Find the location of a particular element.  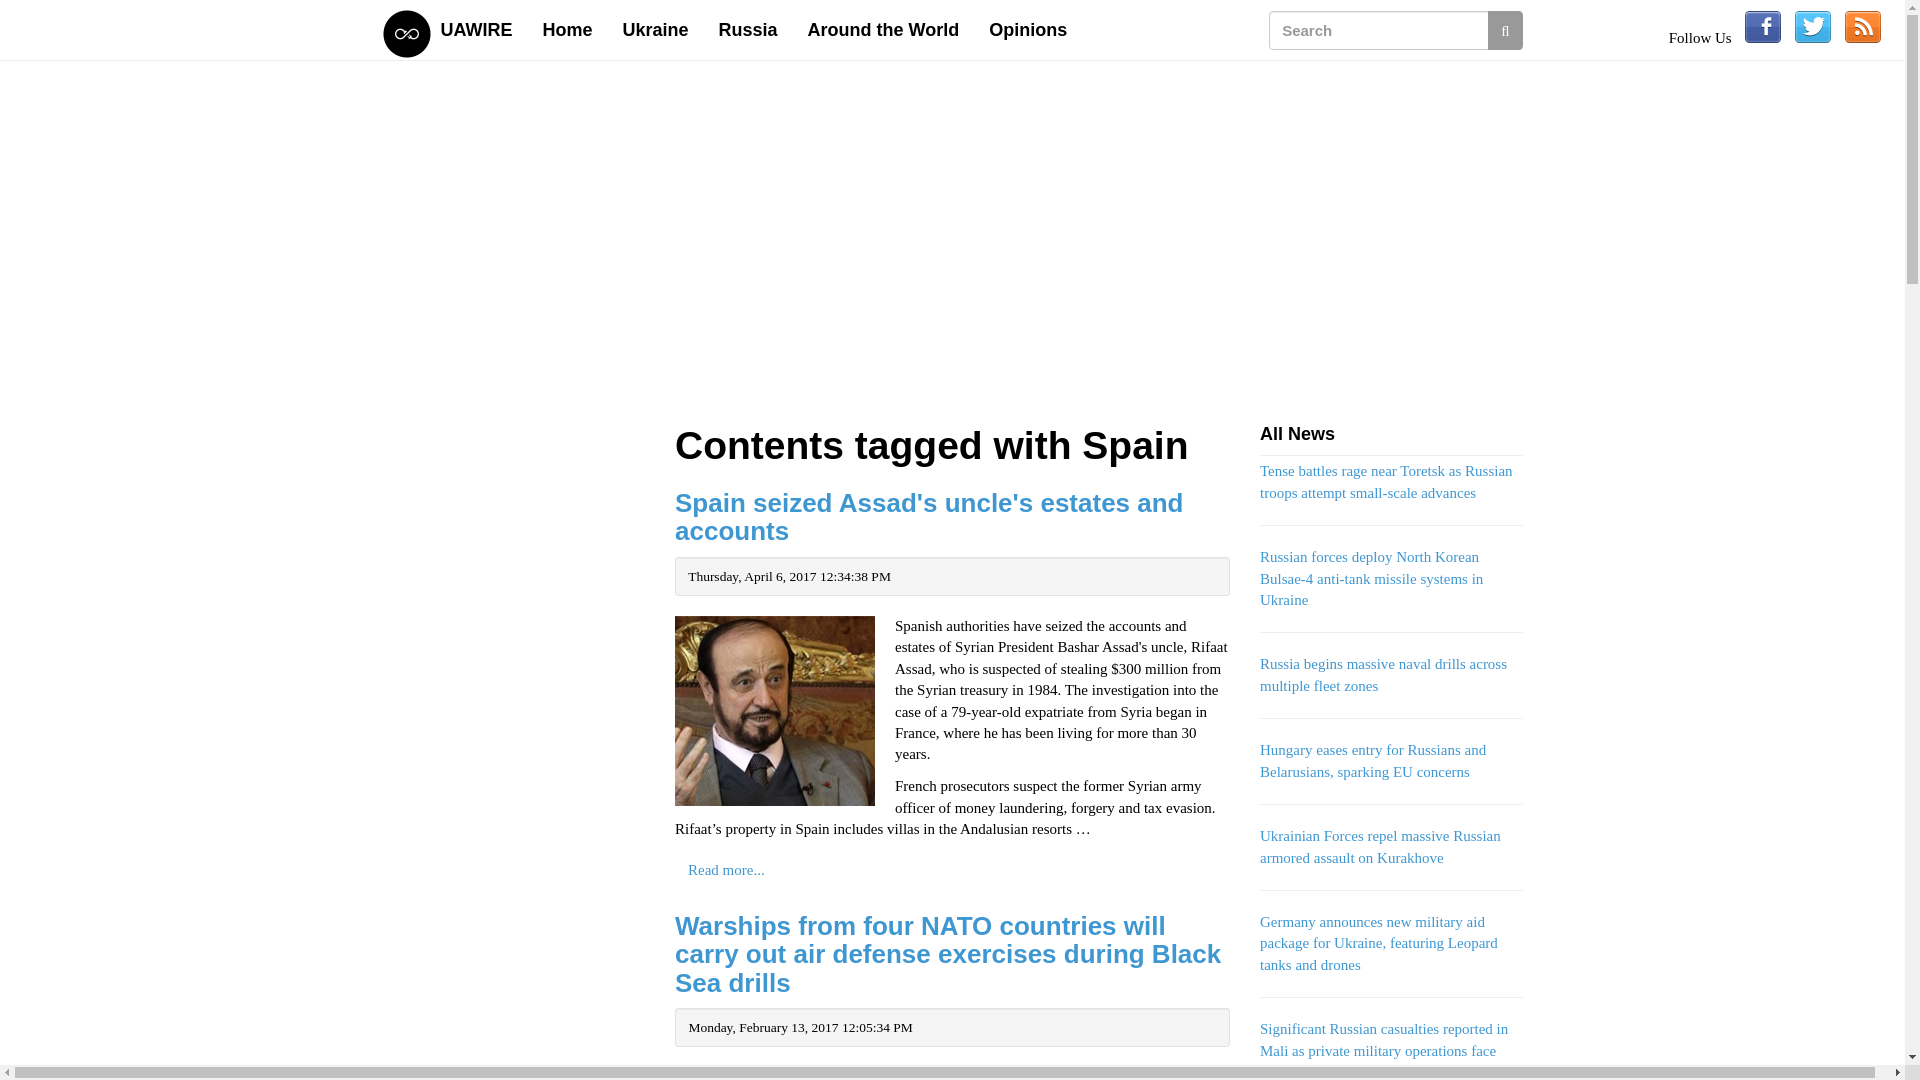

Read more... is located at coordinates (726, 870).